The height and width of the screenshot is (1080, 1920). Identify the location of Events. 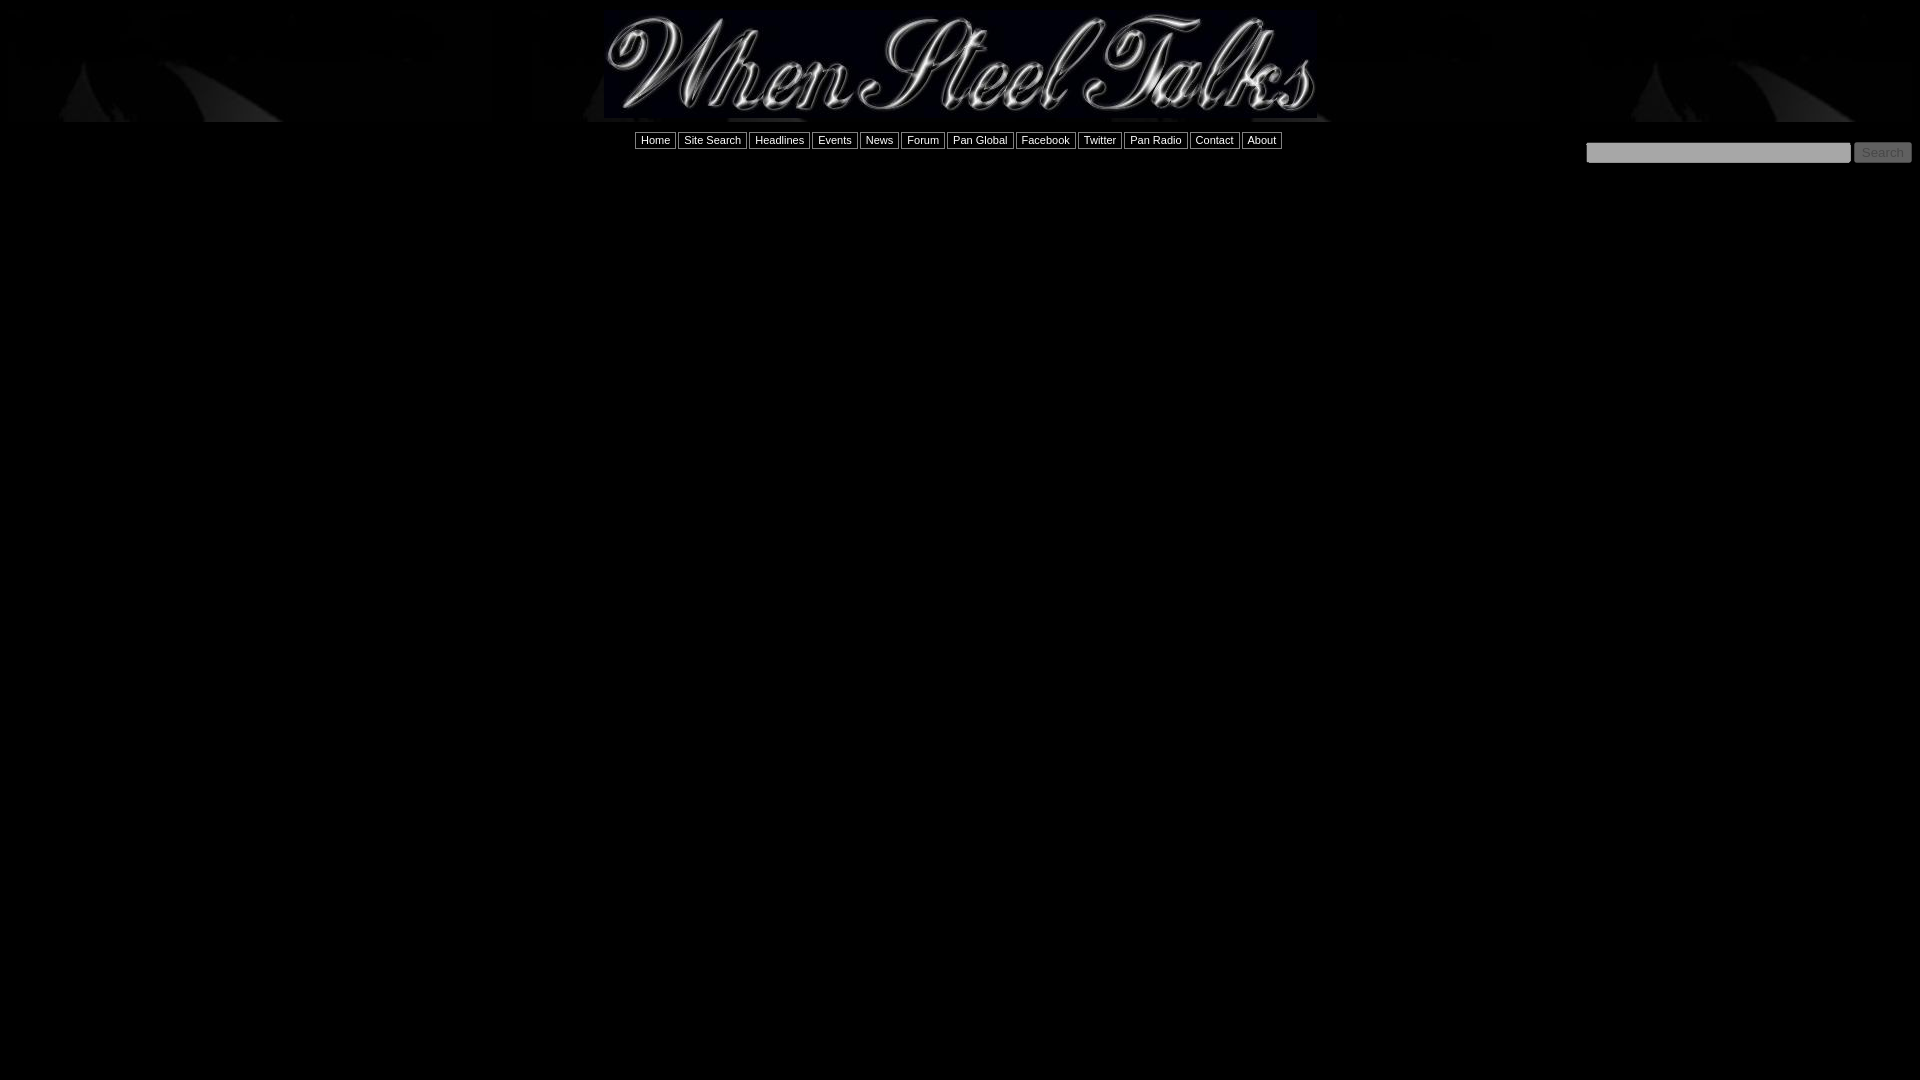
(835, 140).